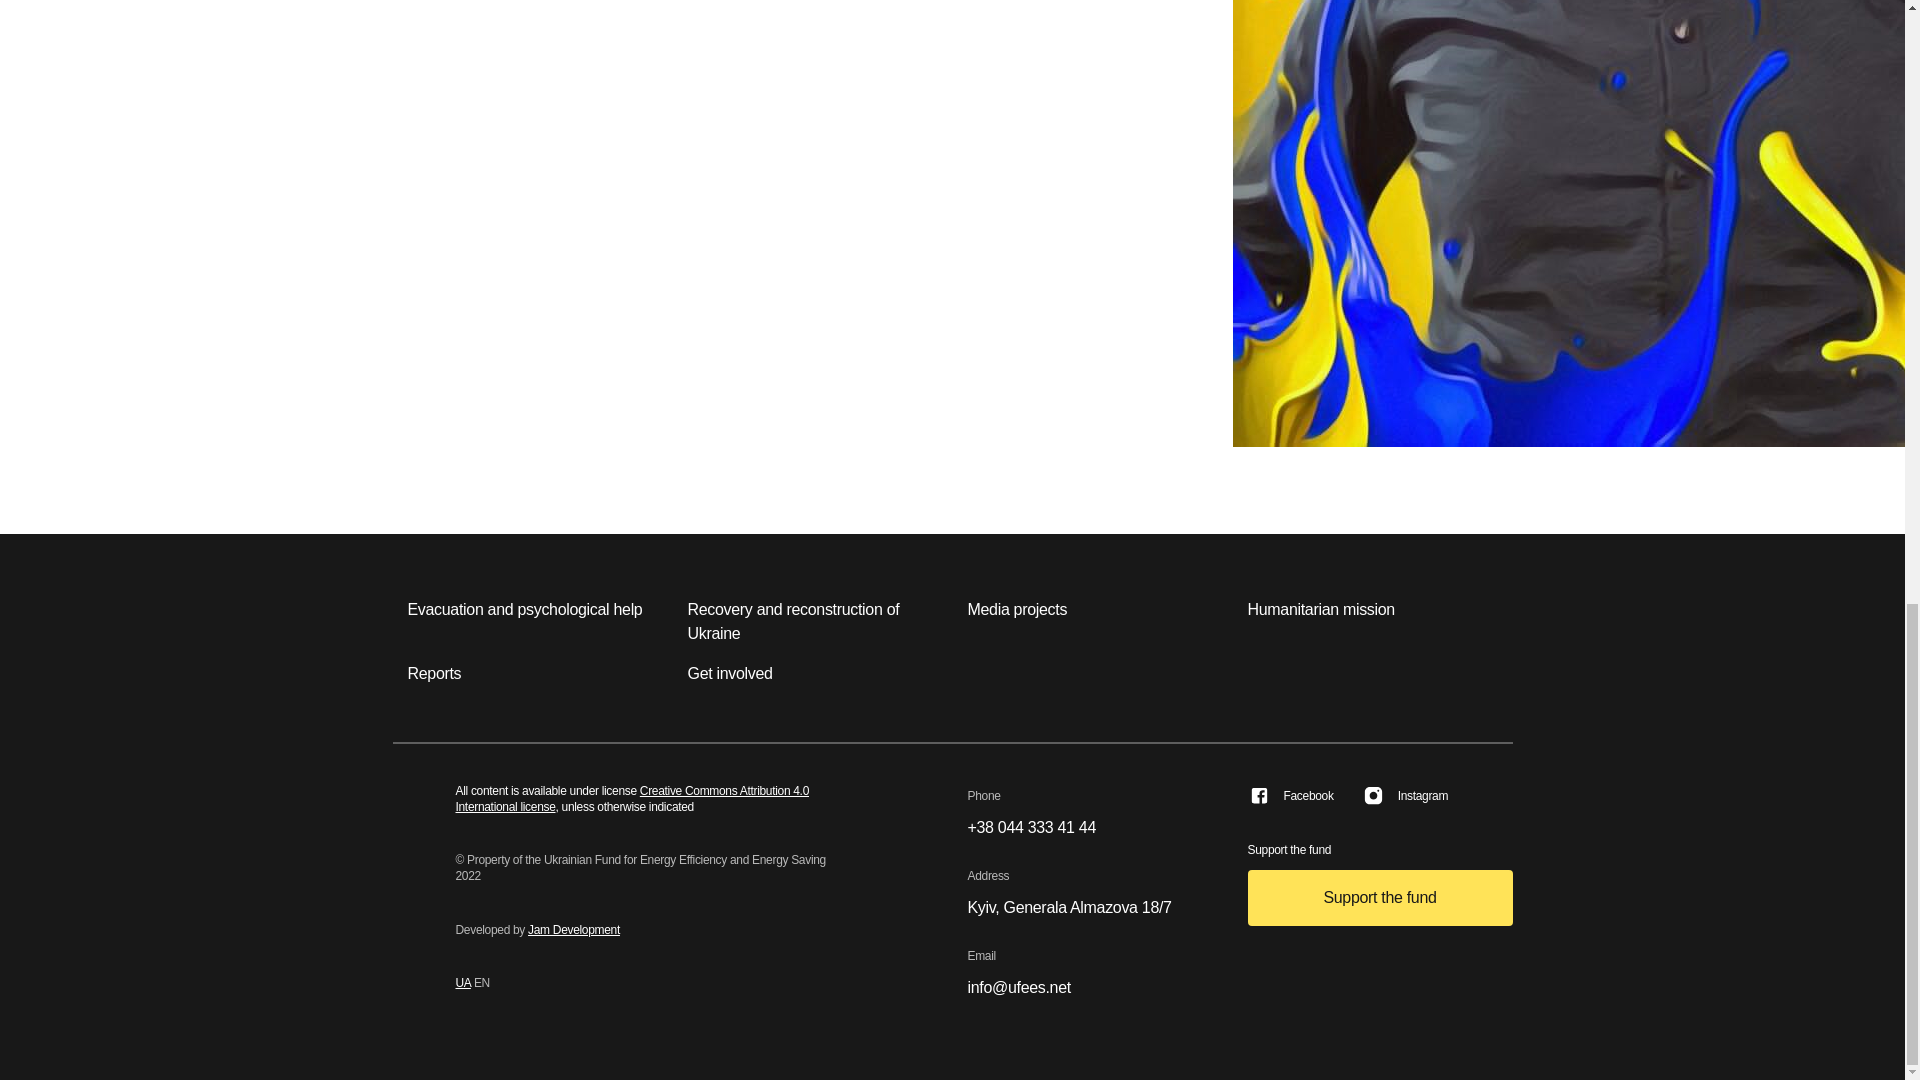 This screenshot has height=1080, width=1920. I want to click on Media projects, so click(1017, 610).